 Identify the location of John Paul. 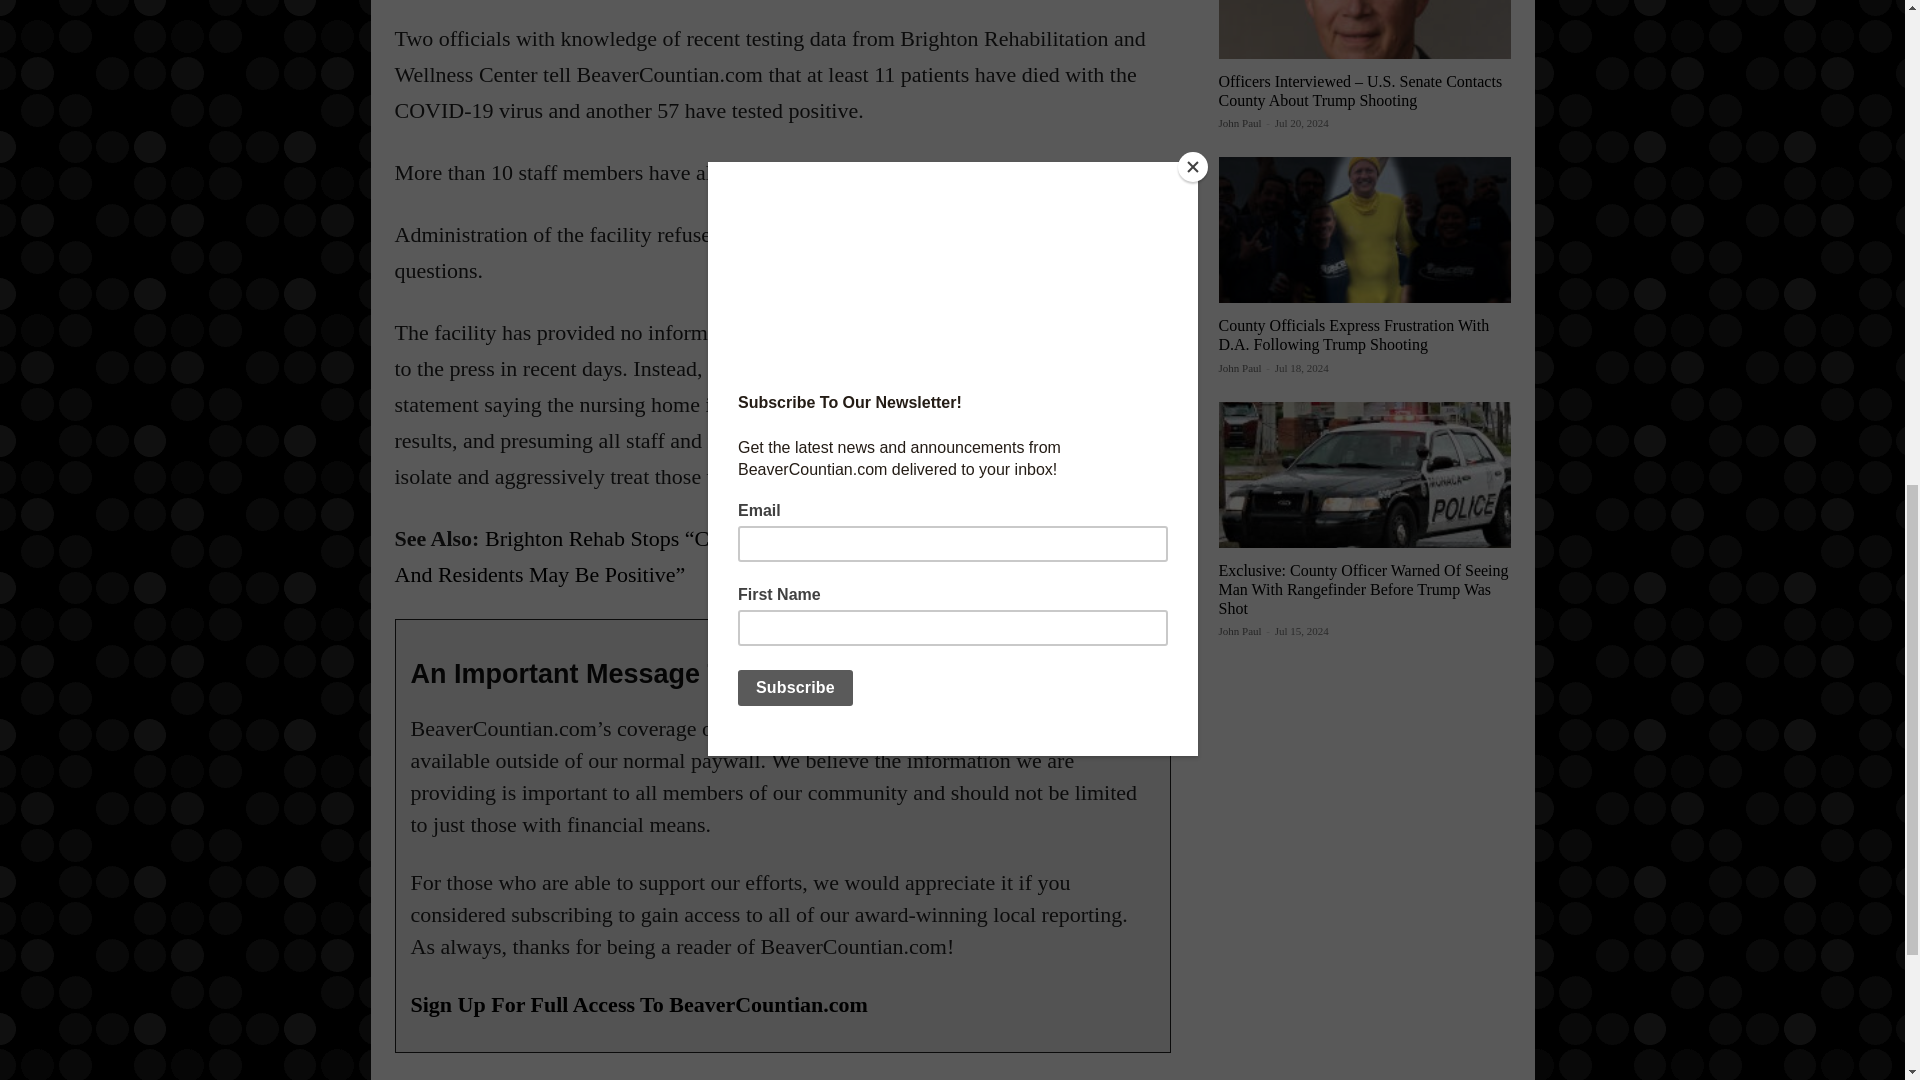
(1239, 631).